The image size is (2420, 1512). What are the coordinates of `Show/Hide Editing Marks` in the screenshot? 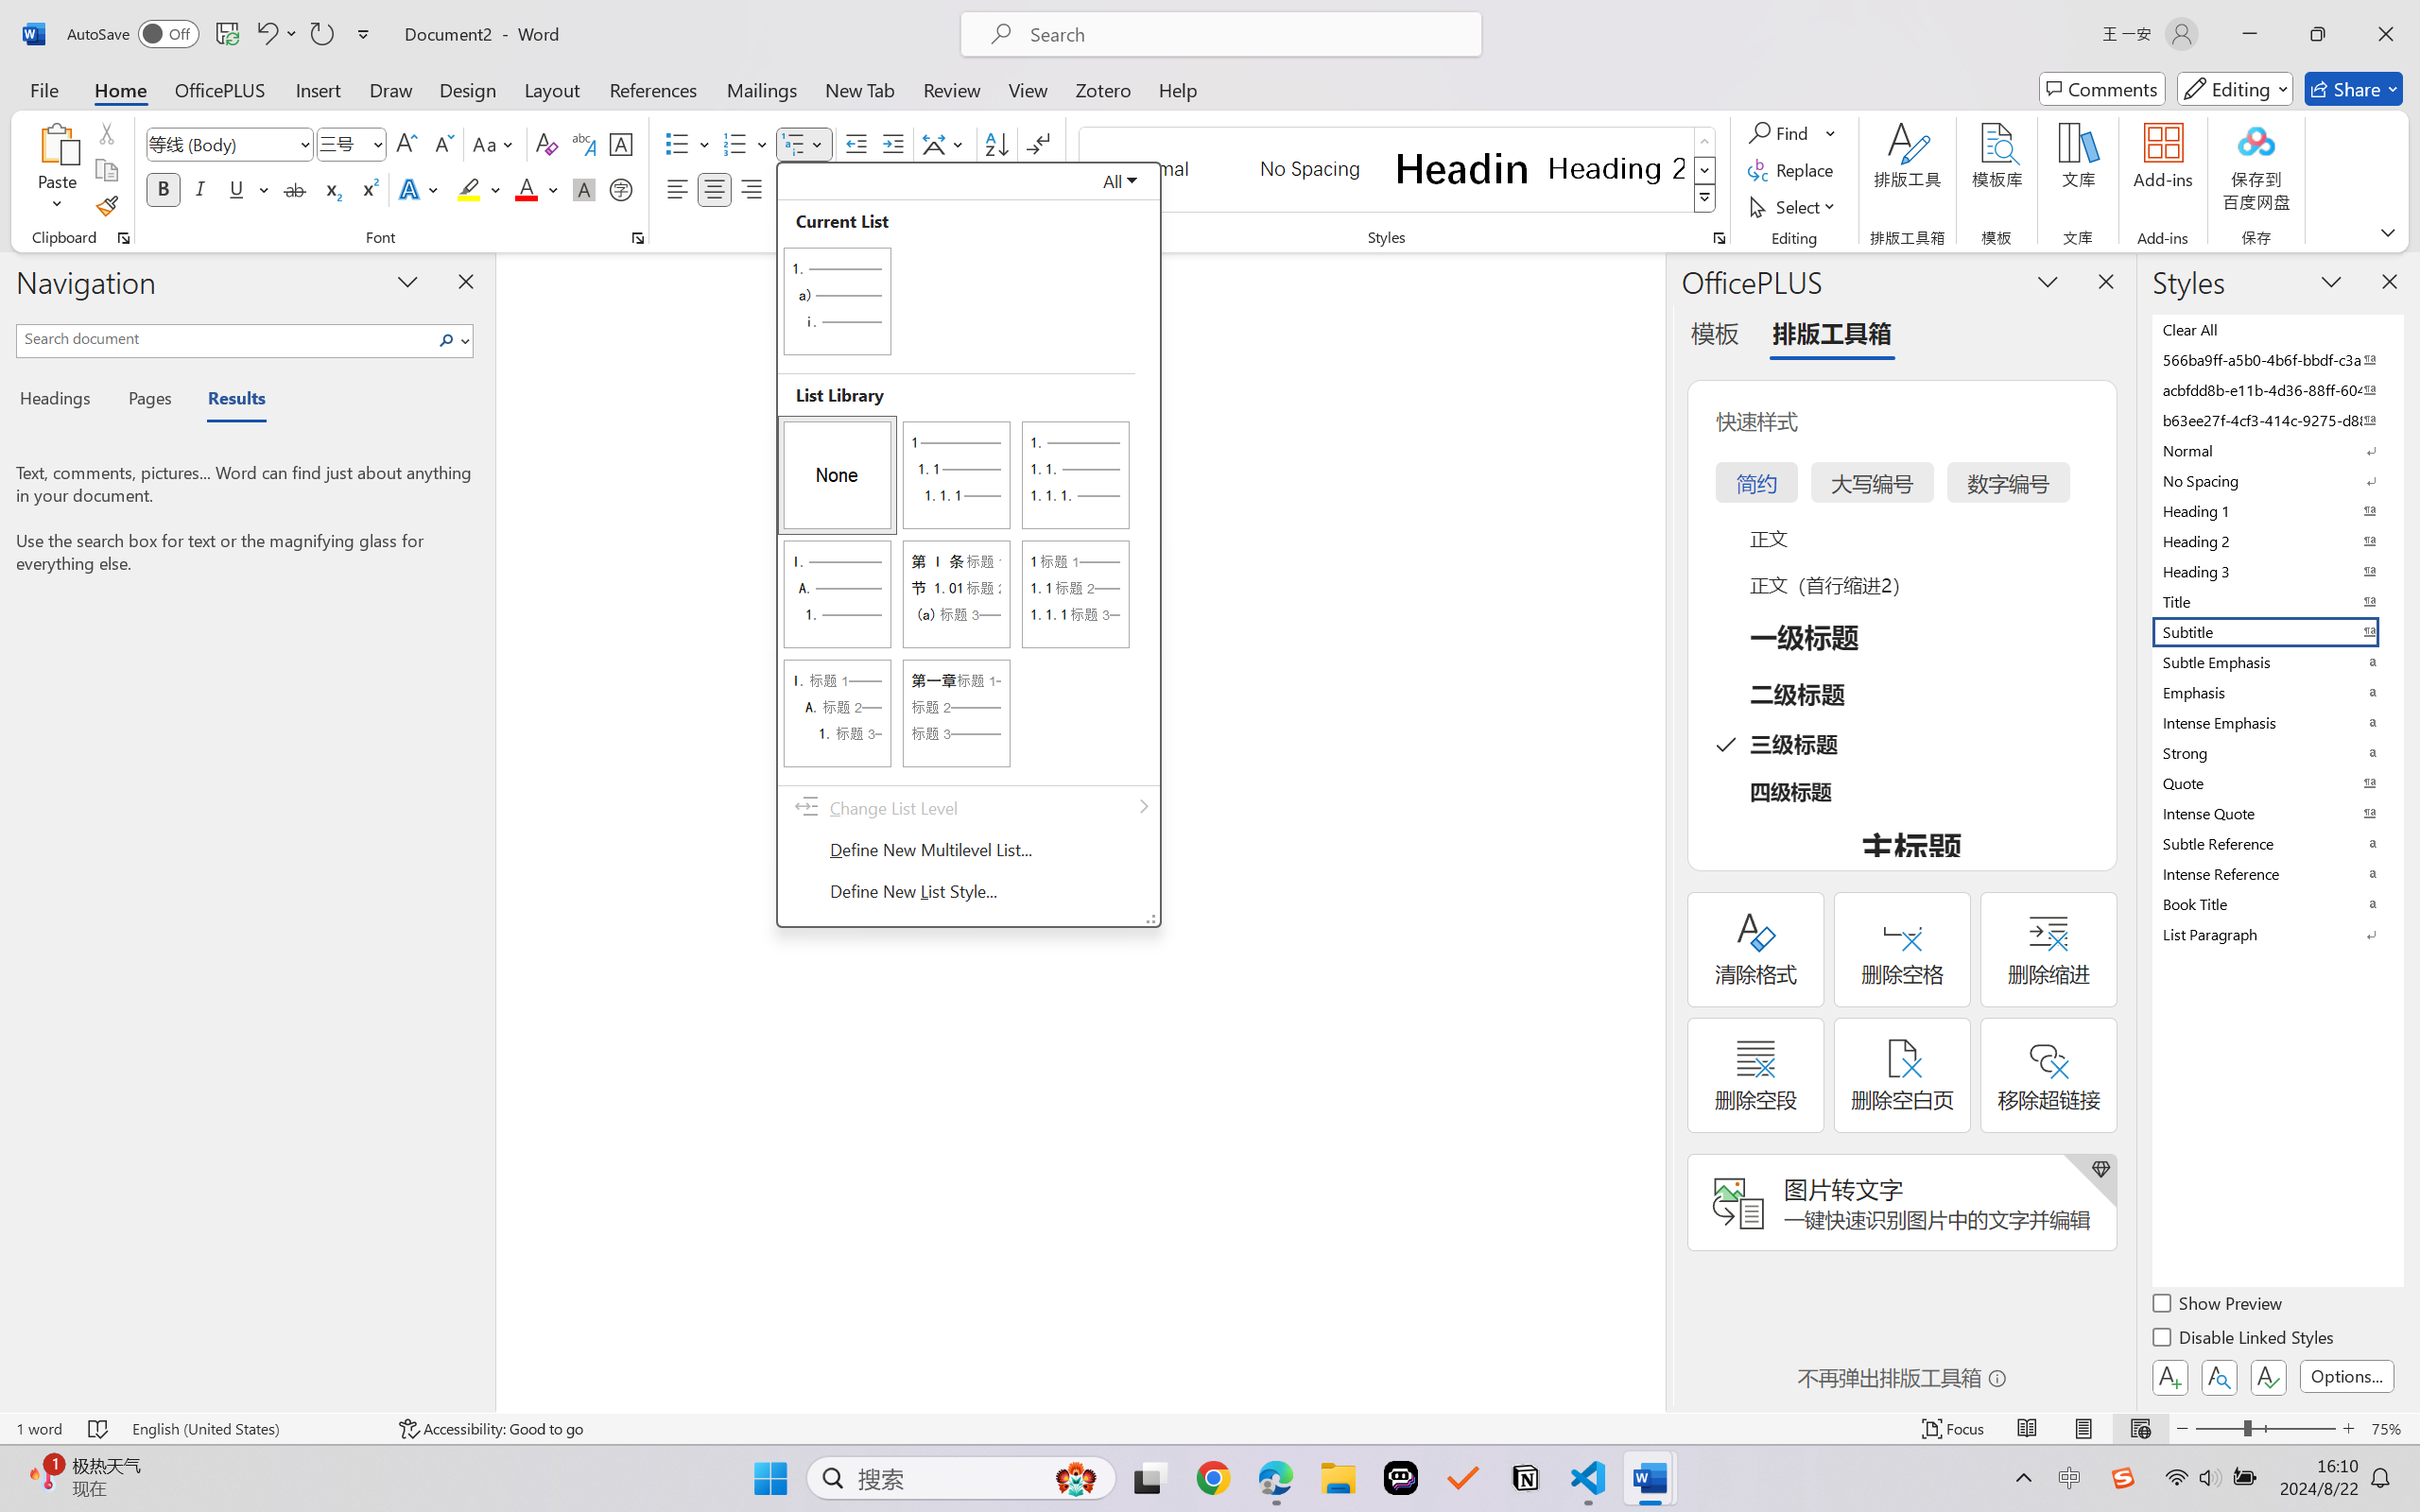 It's located at (1038, 144).